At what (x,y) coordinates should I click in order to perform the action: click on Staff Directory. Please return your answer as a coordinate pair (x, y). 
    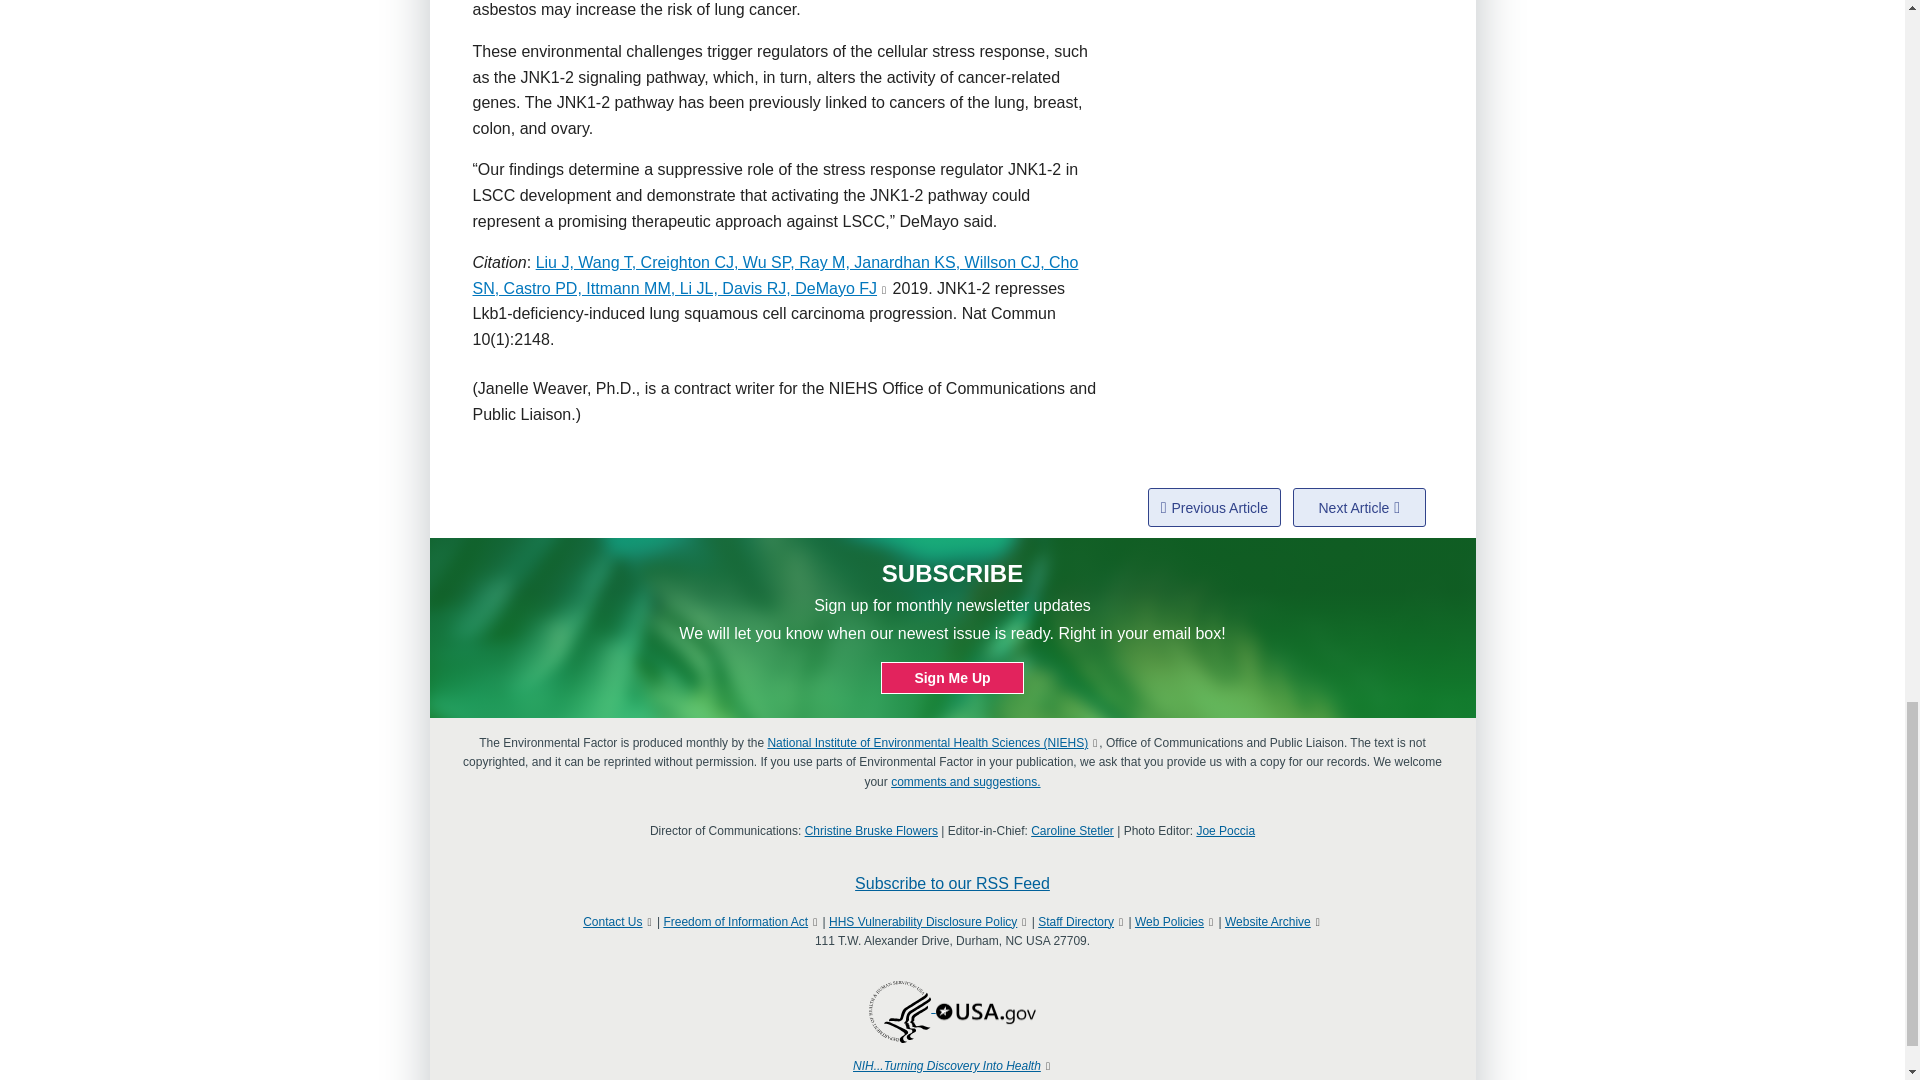
    Looking at the image, I should click on (1076, 921).